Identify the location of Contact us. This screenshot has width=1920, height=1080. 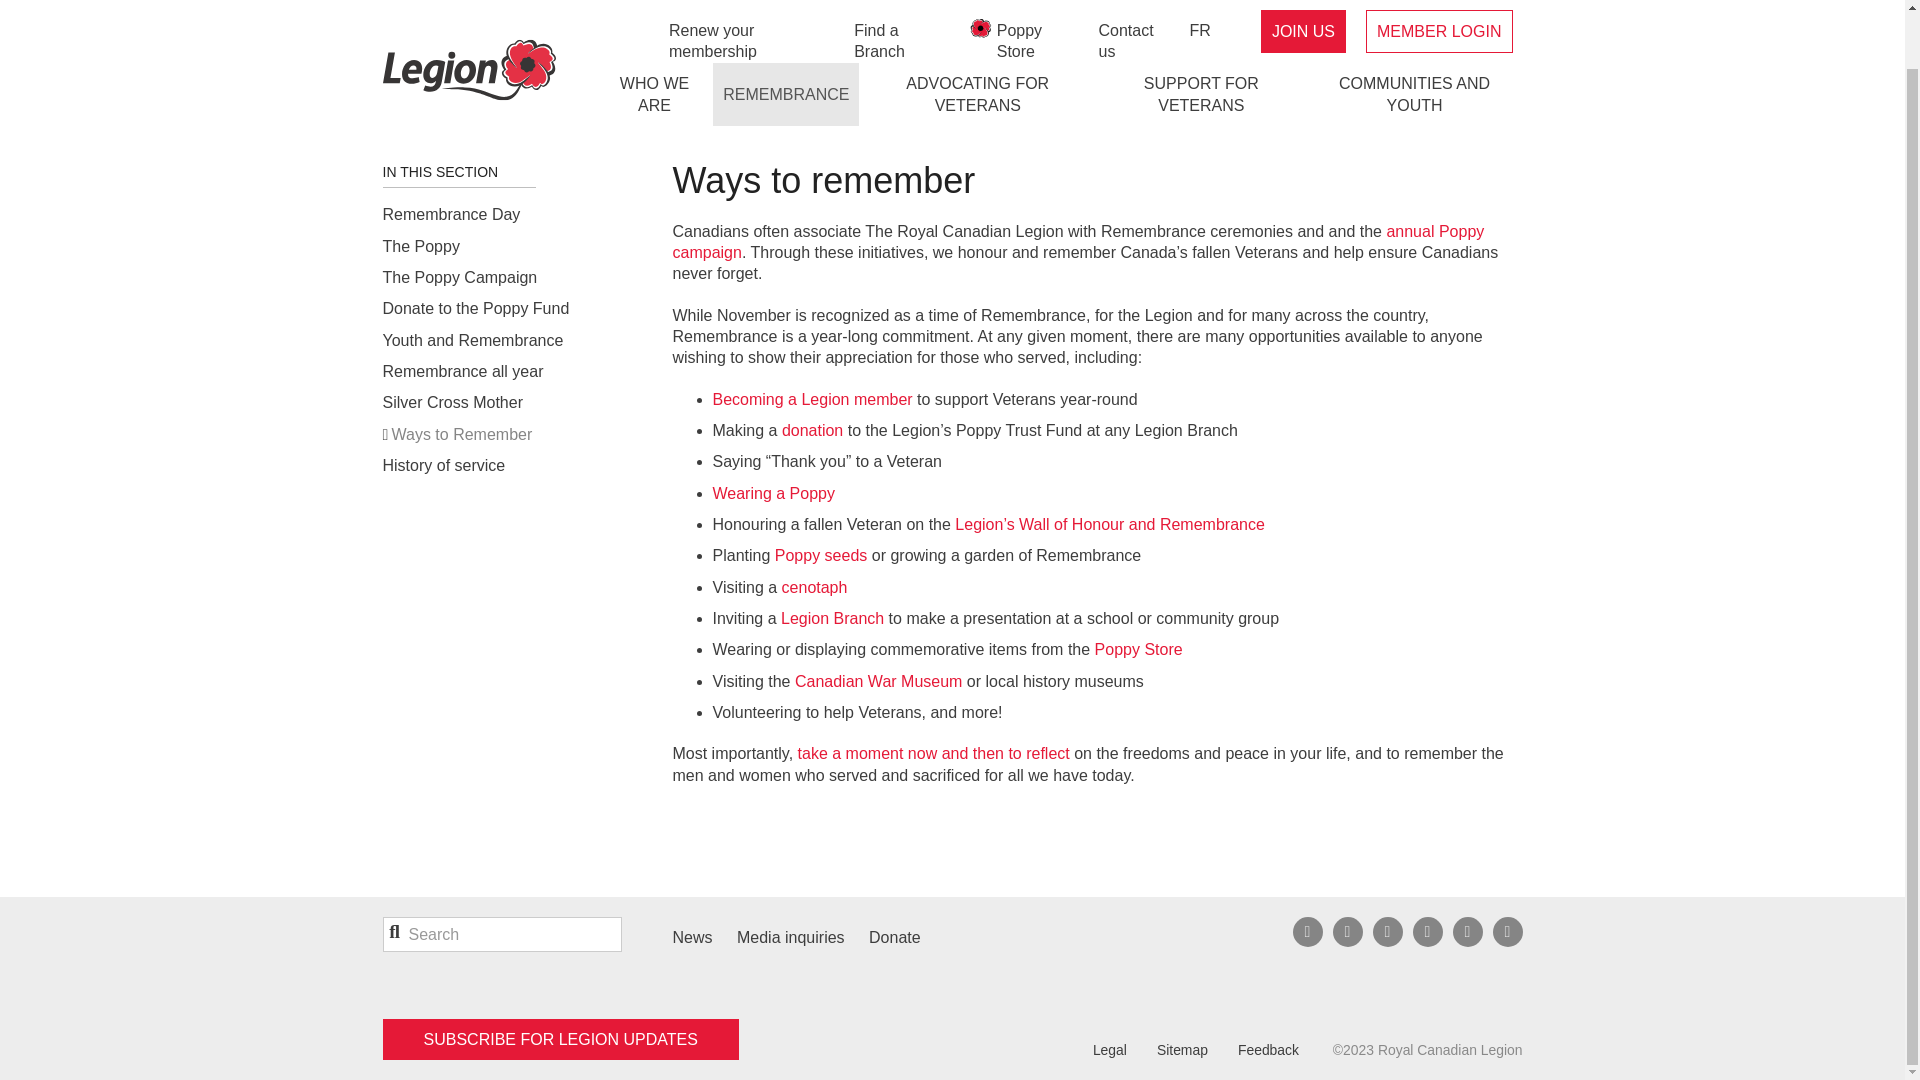
(1134, 2).